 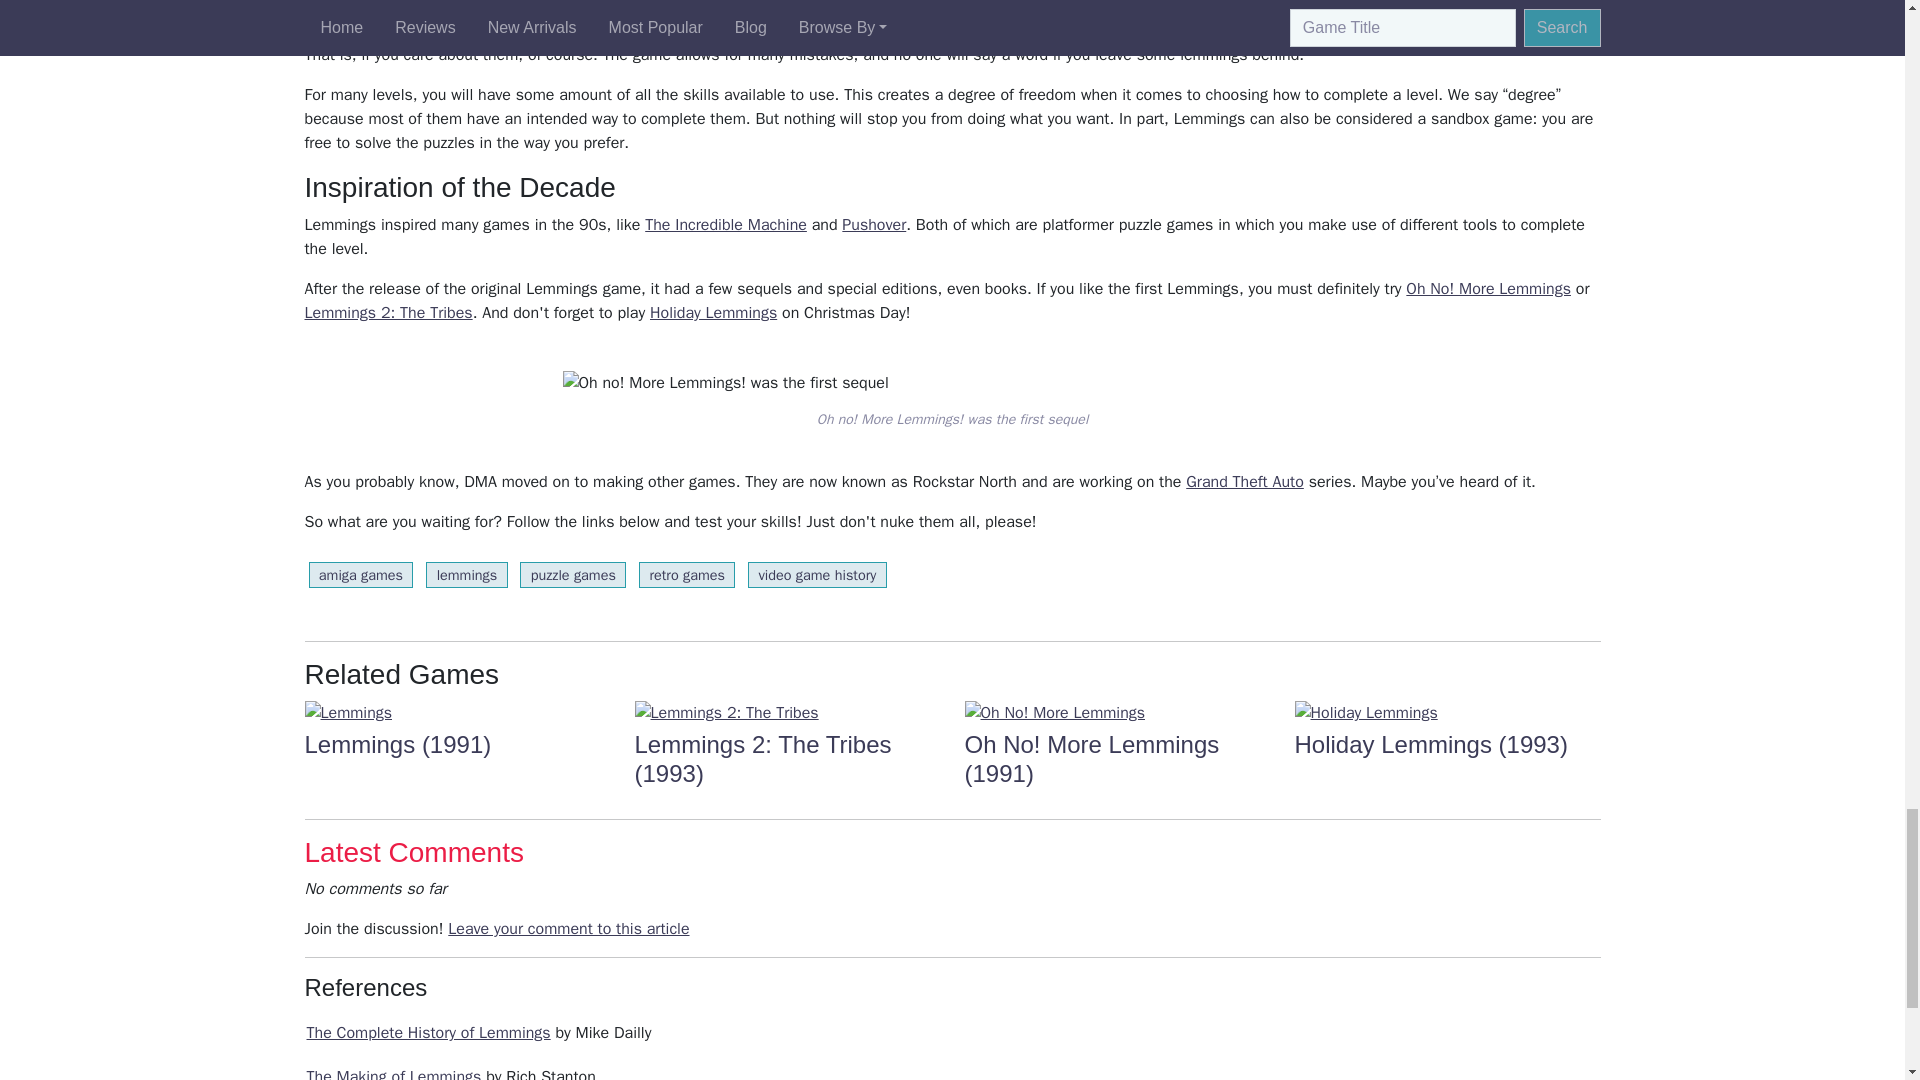 I want to click on Lemmings 2: The Tribes, so click(x=786, y=712).